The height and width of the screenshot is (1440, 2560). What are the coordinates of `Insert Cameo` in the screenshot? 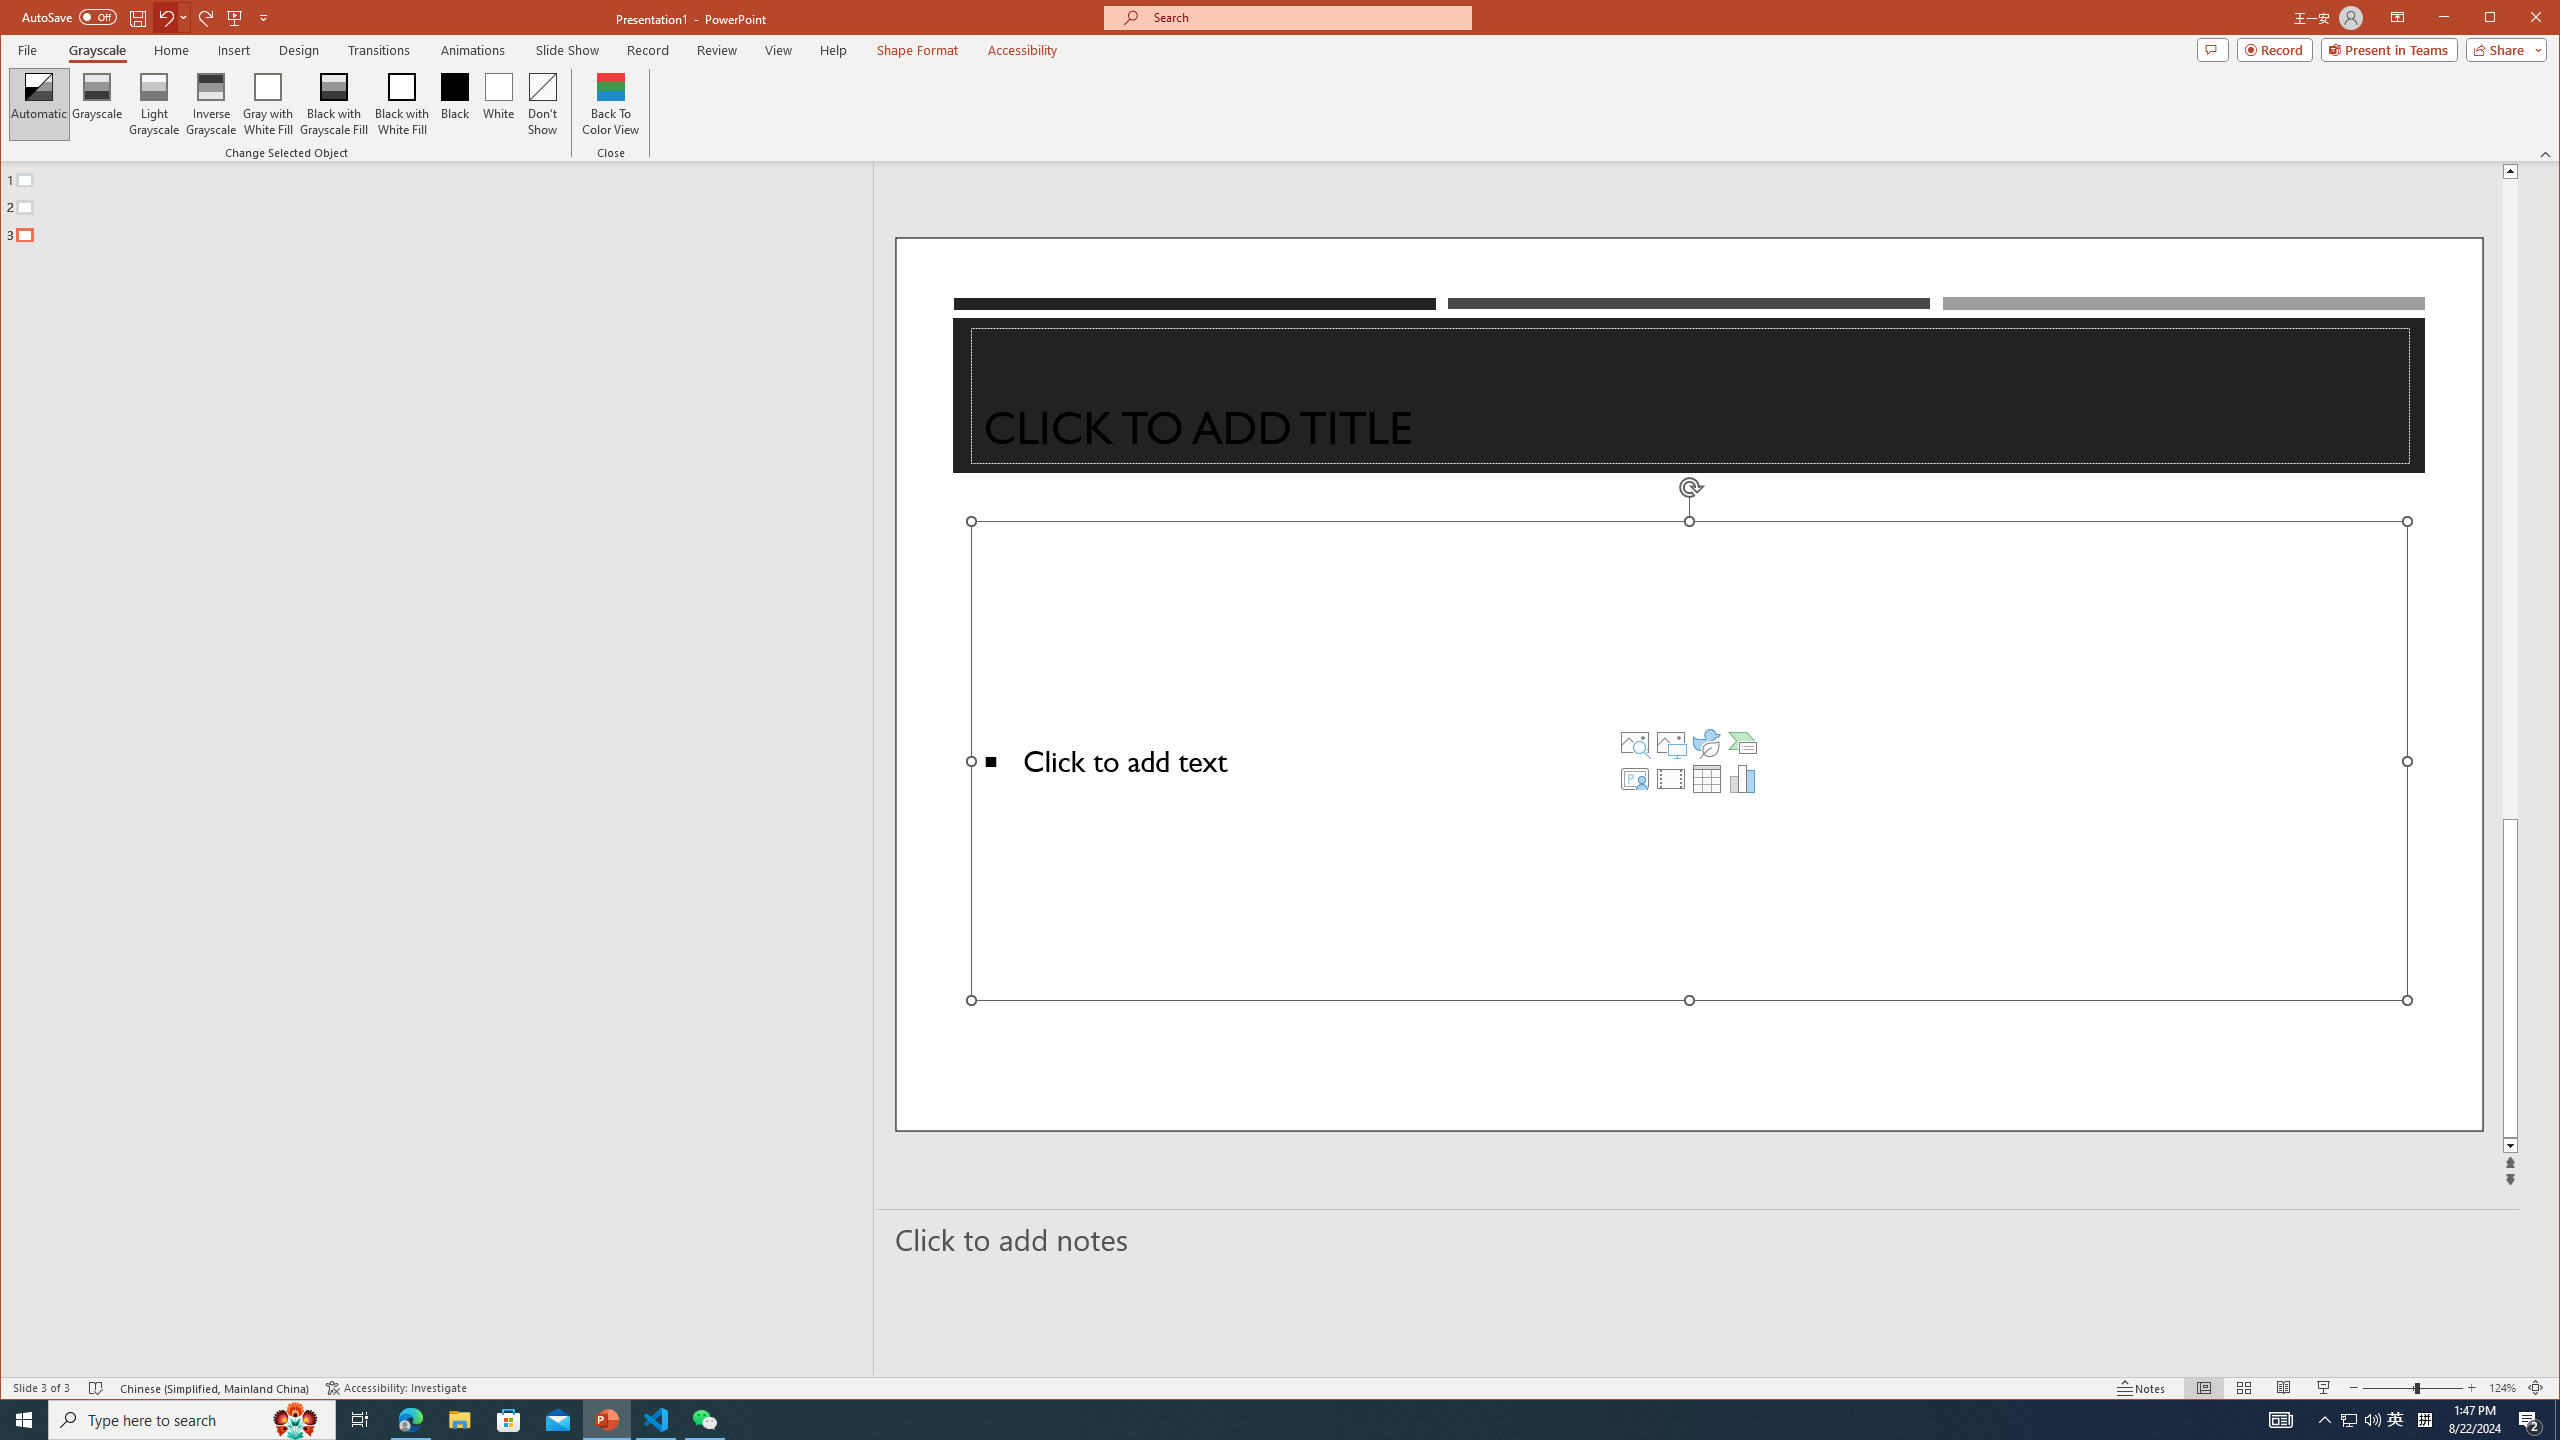 It's located at (1634, 778).